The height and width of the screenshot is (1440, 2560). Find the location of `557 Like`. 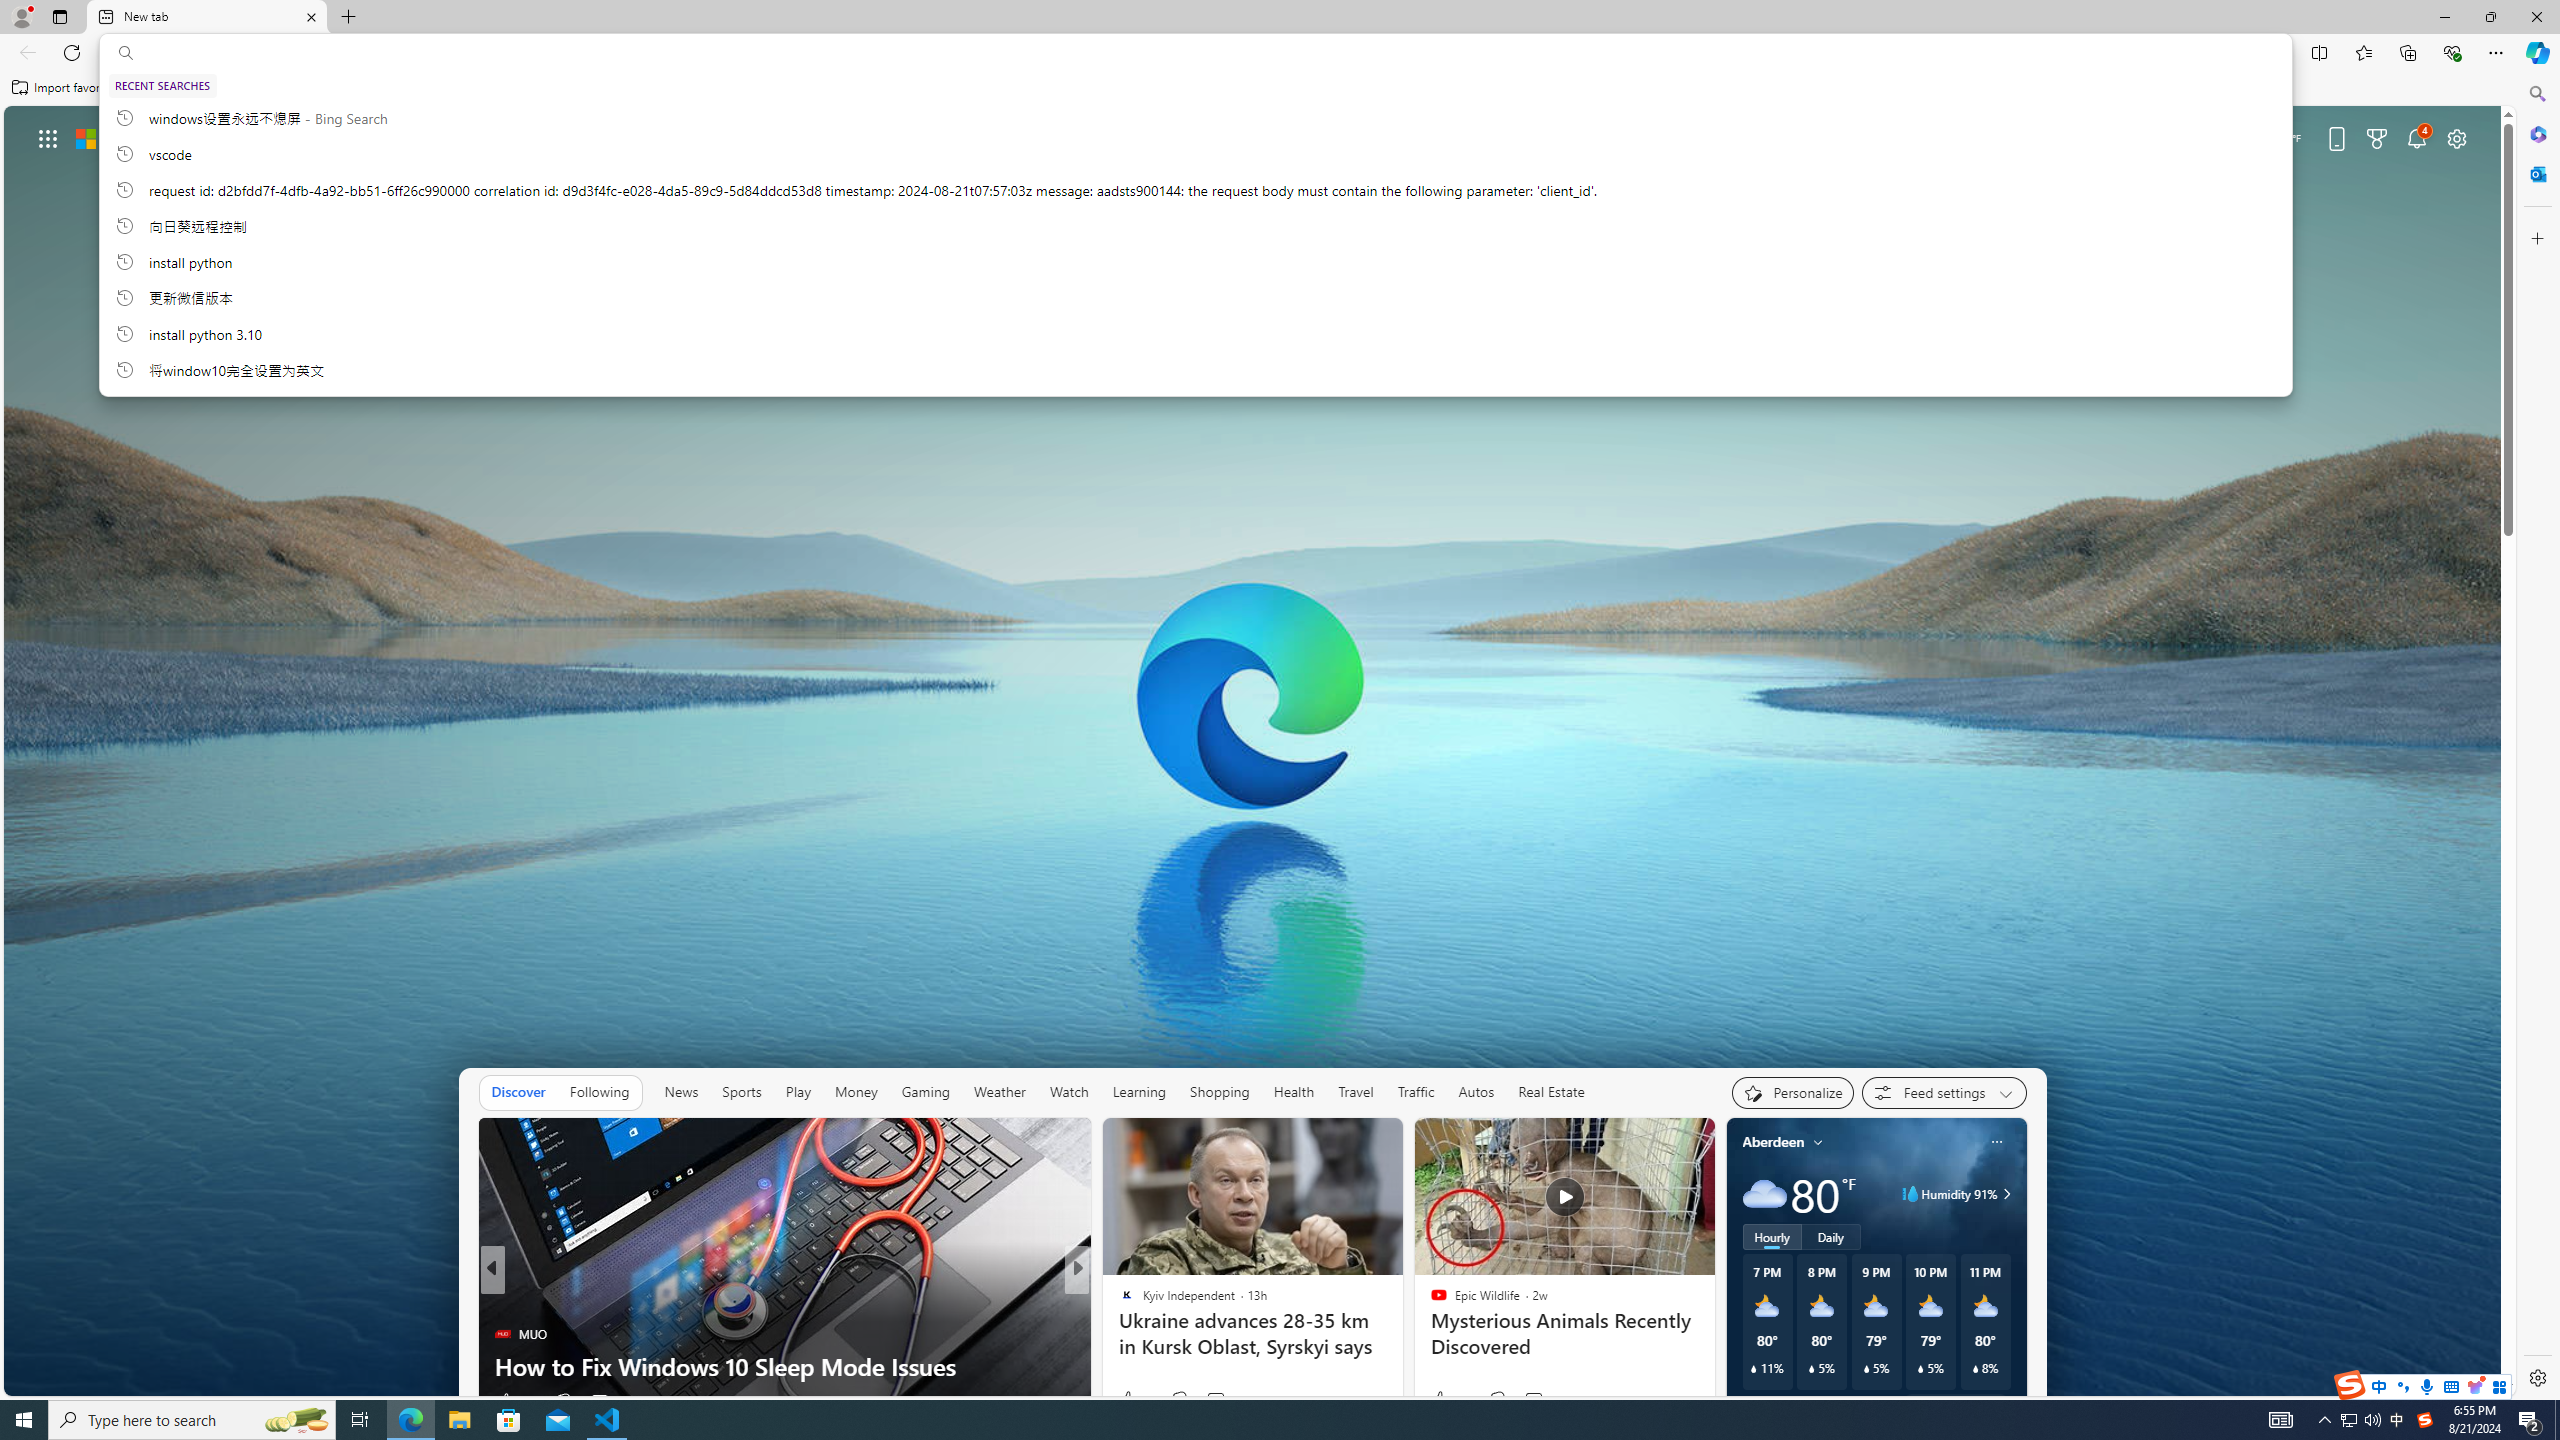

557 Like is located at coordinates (1131, 1400).